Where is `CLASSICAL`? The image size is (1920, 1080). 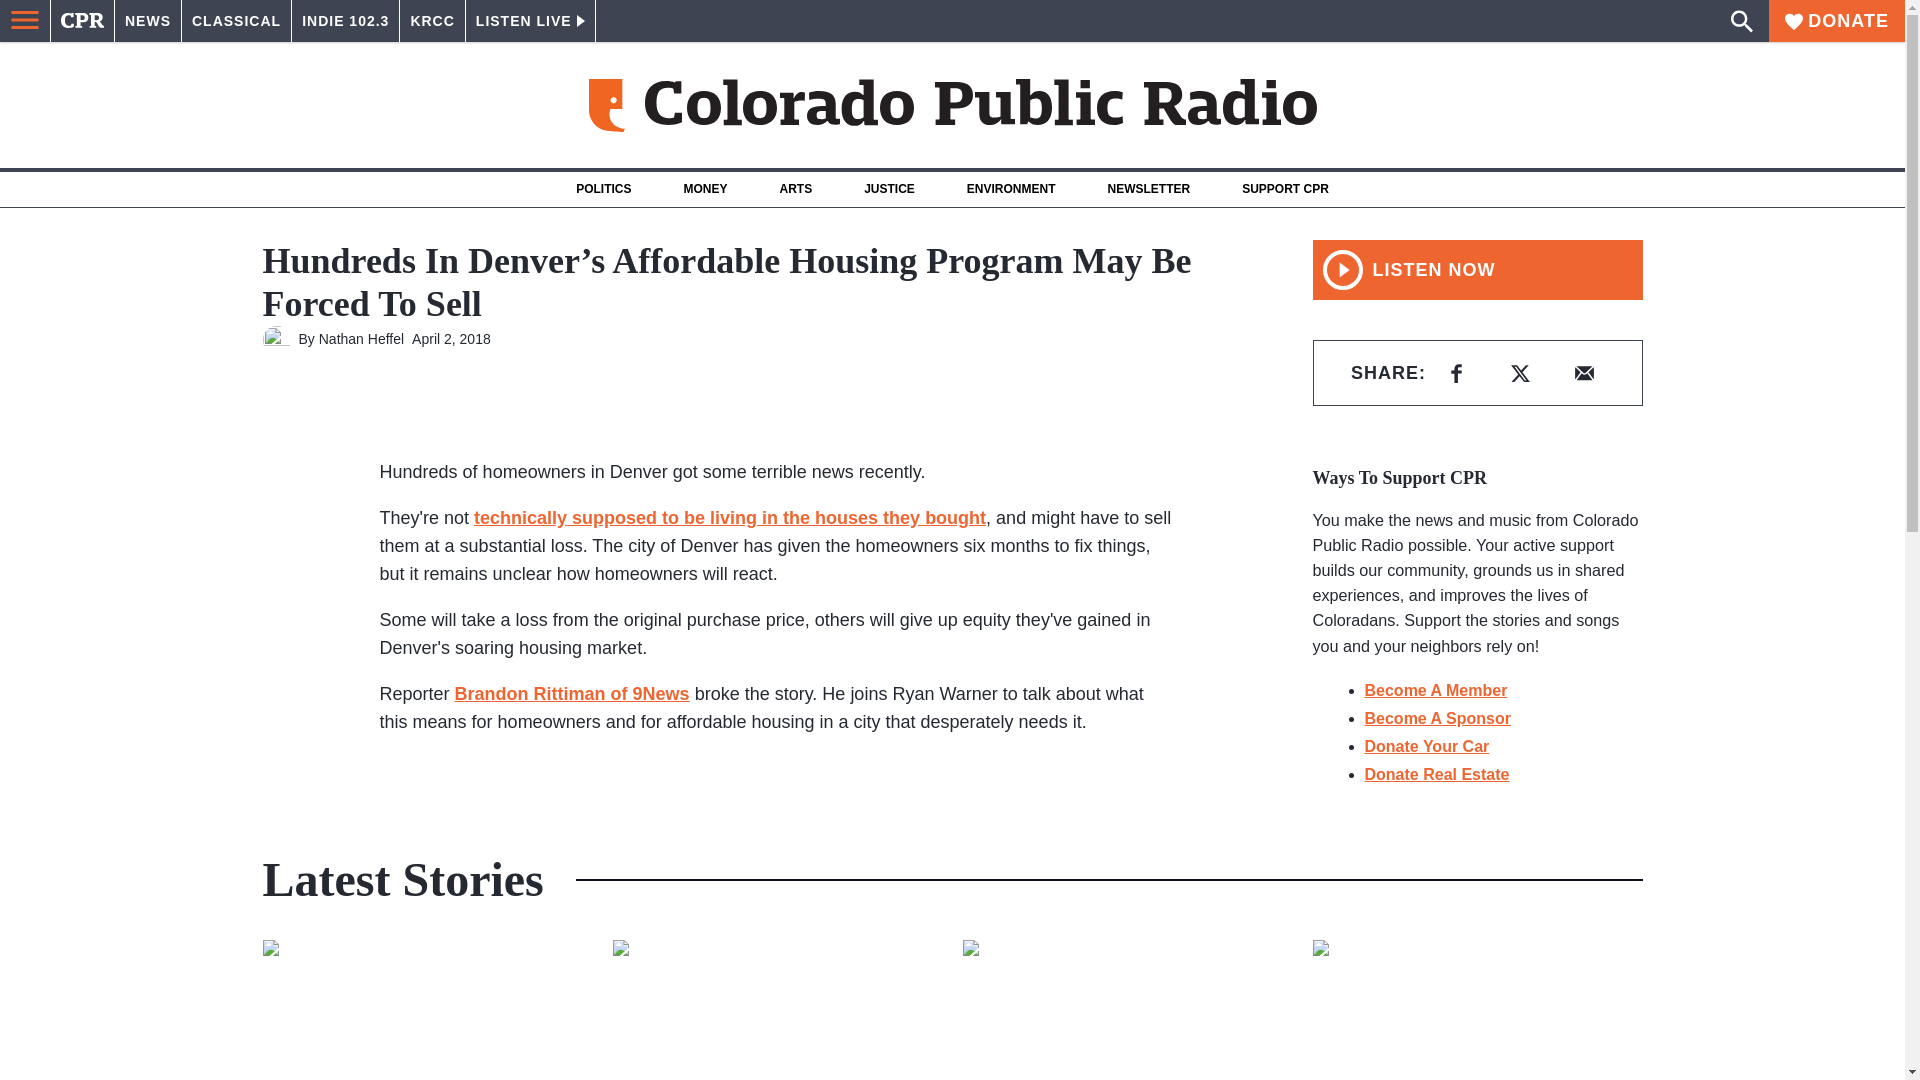
CLASSICAL is located at coordinates (236, 21).